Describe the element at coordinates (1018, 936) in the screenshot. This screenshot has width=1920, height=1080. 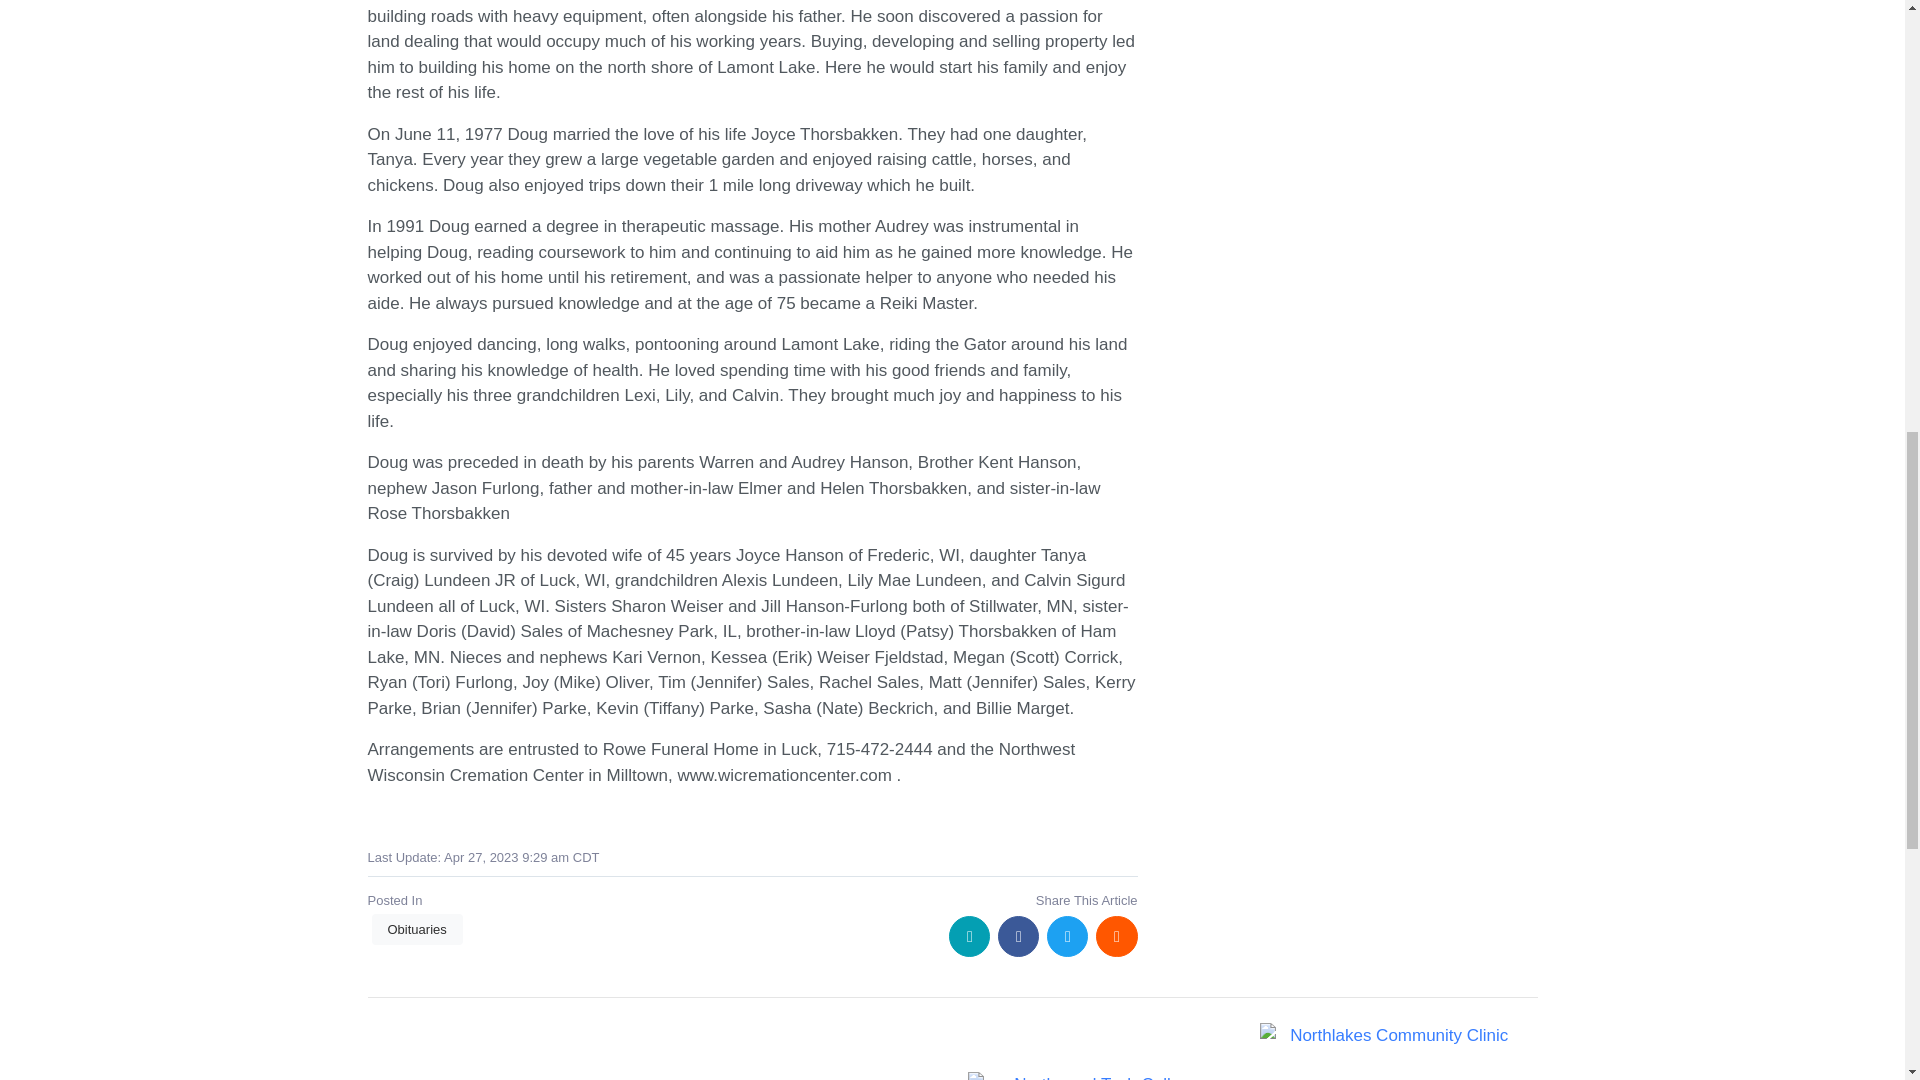
I see `facebook` at that location.